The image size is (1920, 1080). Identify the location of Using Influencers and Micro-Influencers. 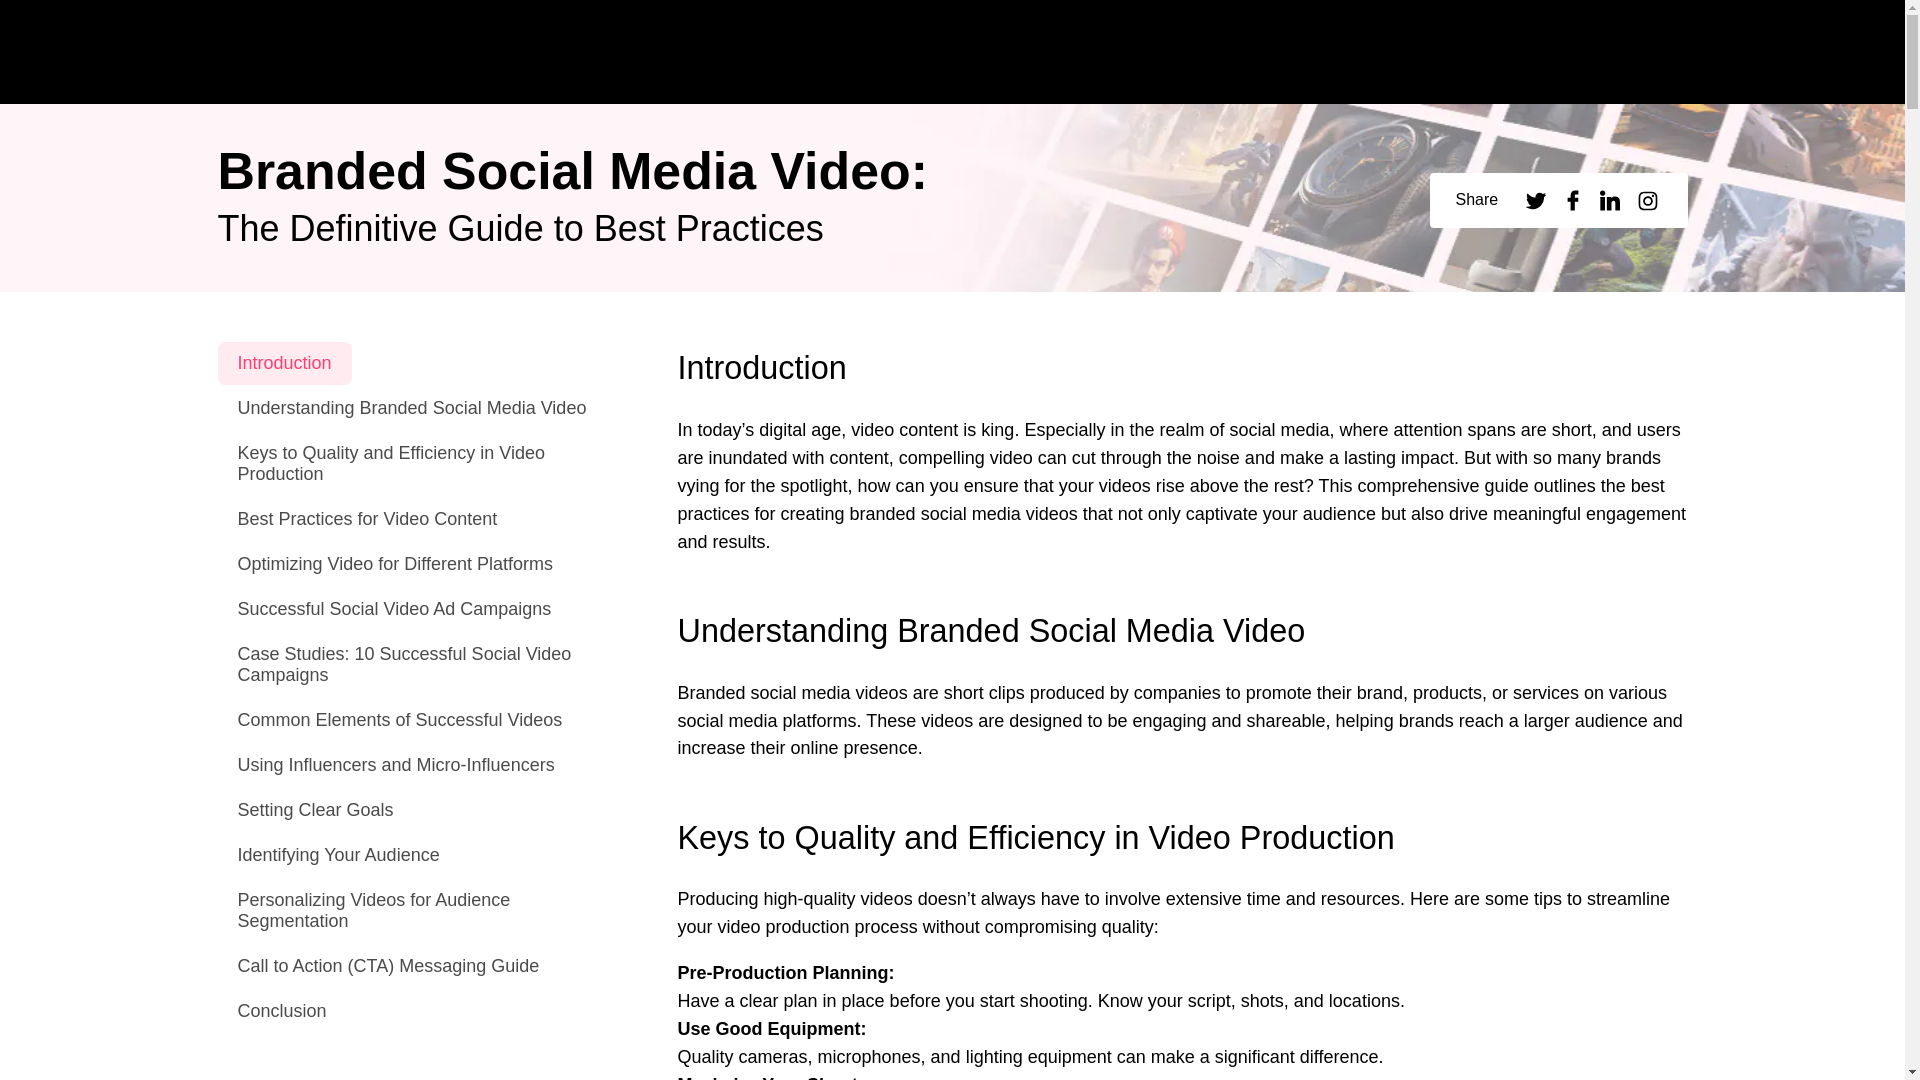
(396, 766).